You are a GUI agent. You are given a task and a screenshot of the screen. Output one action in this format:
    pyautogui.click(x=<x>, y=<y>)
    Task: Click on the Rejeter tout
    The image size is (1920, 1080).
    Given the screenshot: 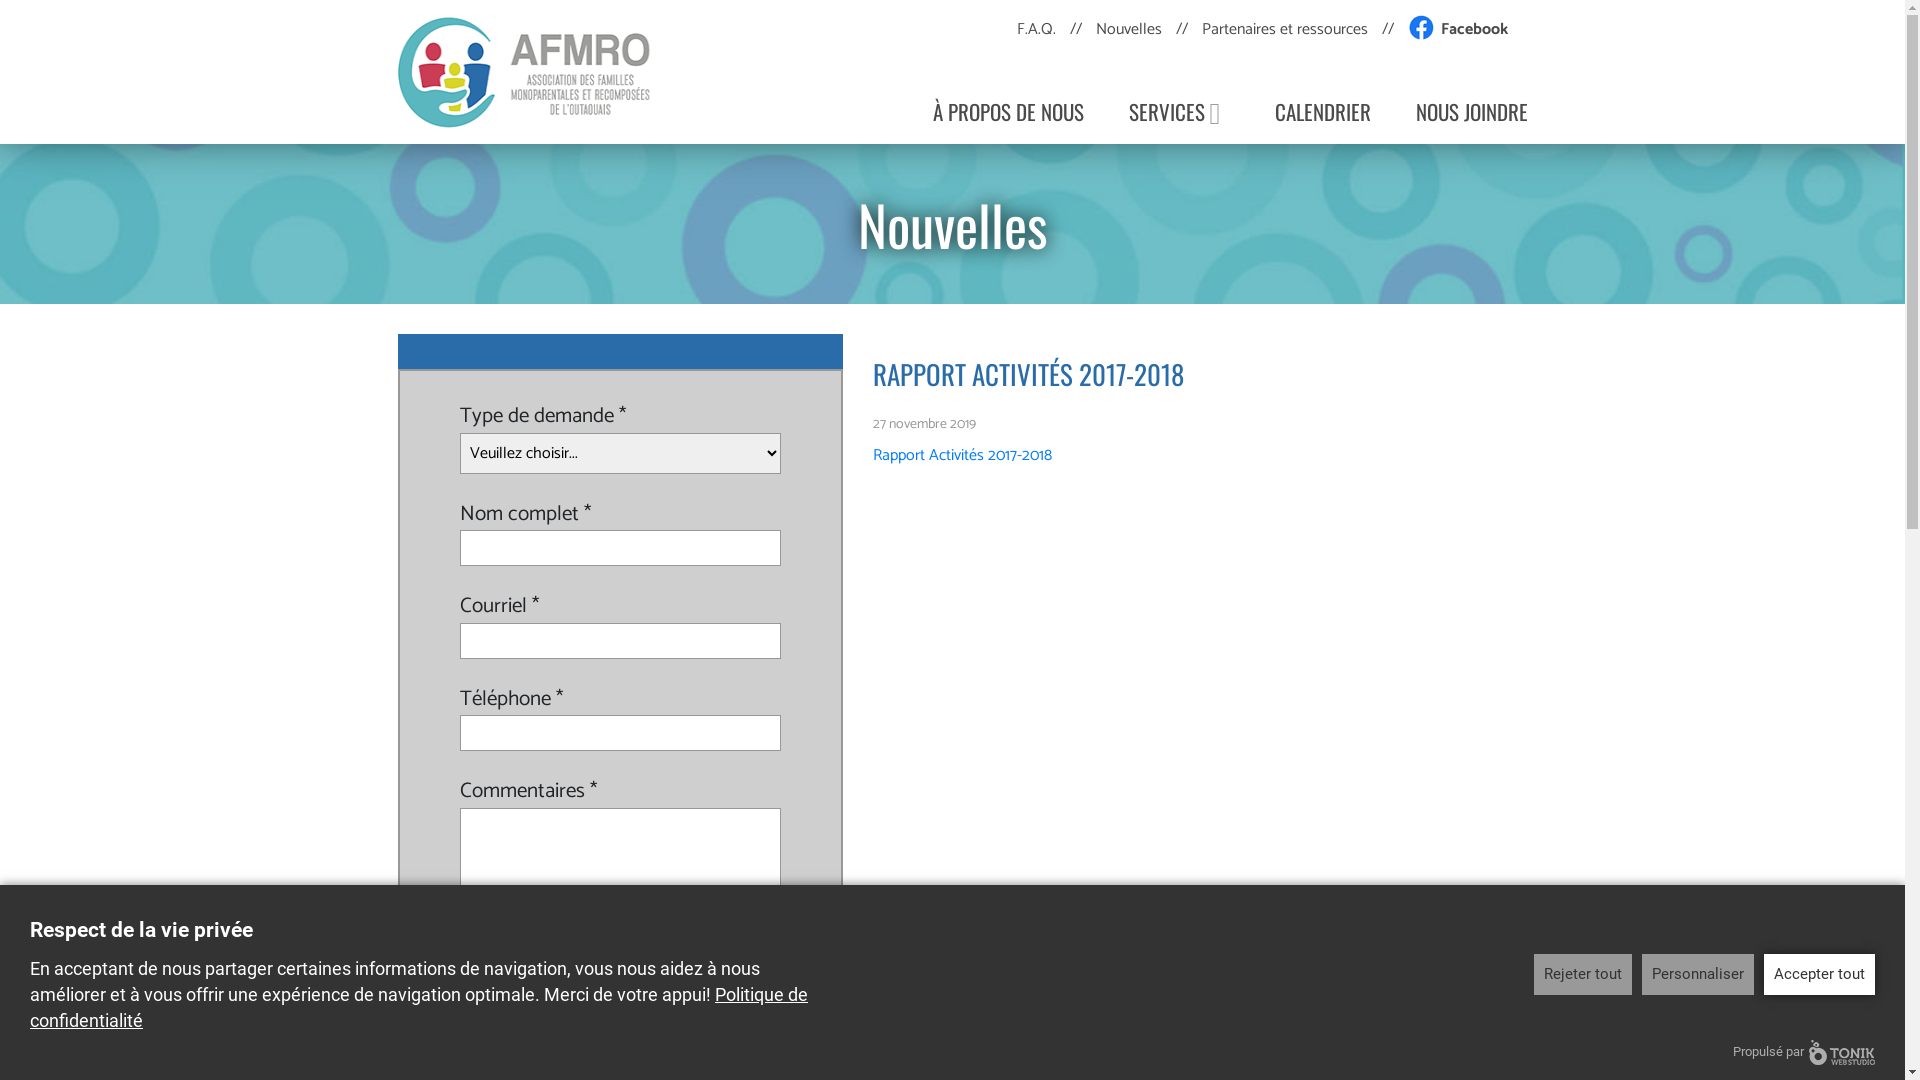 What is the action you would take?
    pyautogui.click(x=1583, y=975)
    